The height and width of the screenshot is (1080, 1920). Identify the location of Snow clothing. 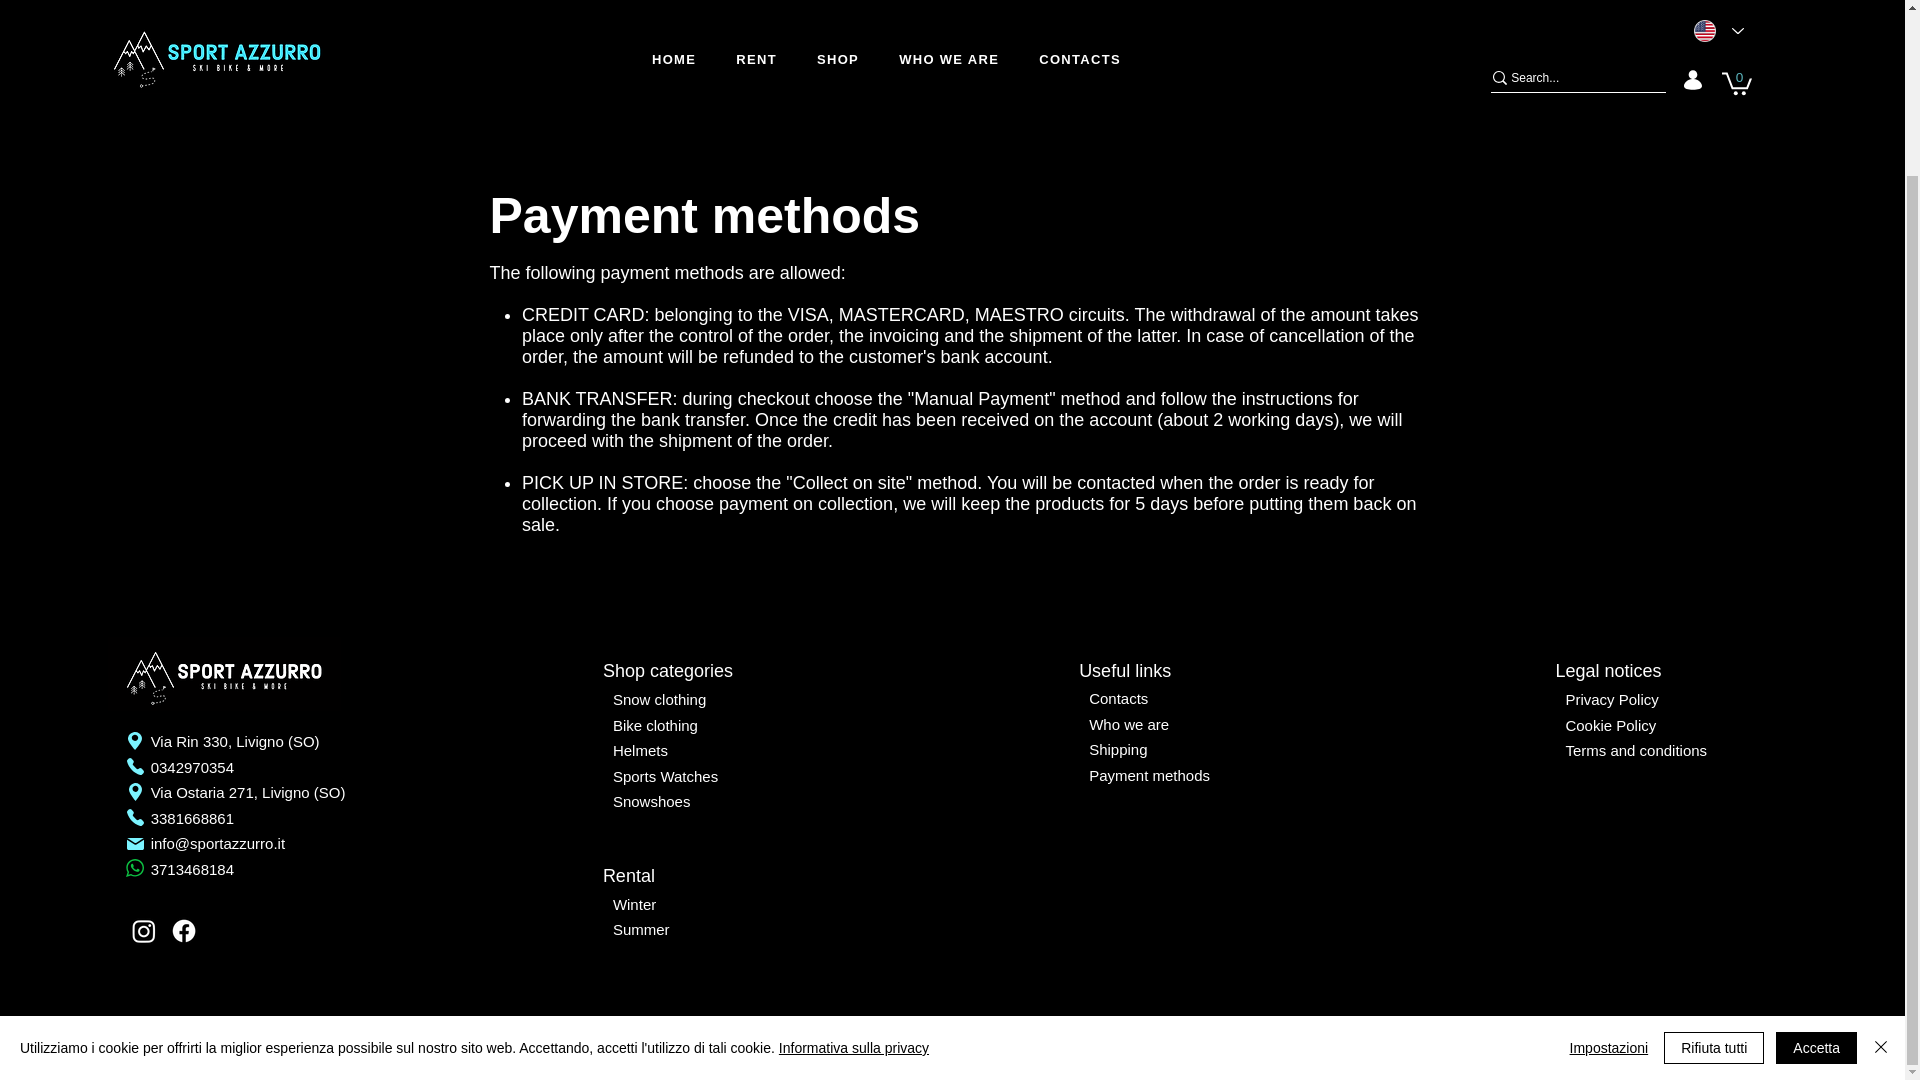
(659, 700).